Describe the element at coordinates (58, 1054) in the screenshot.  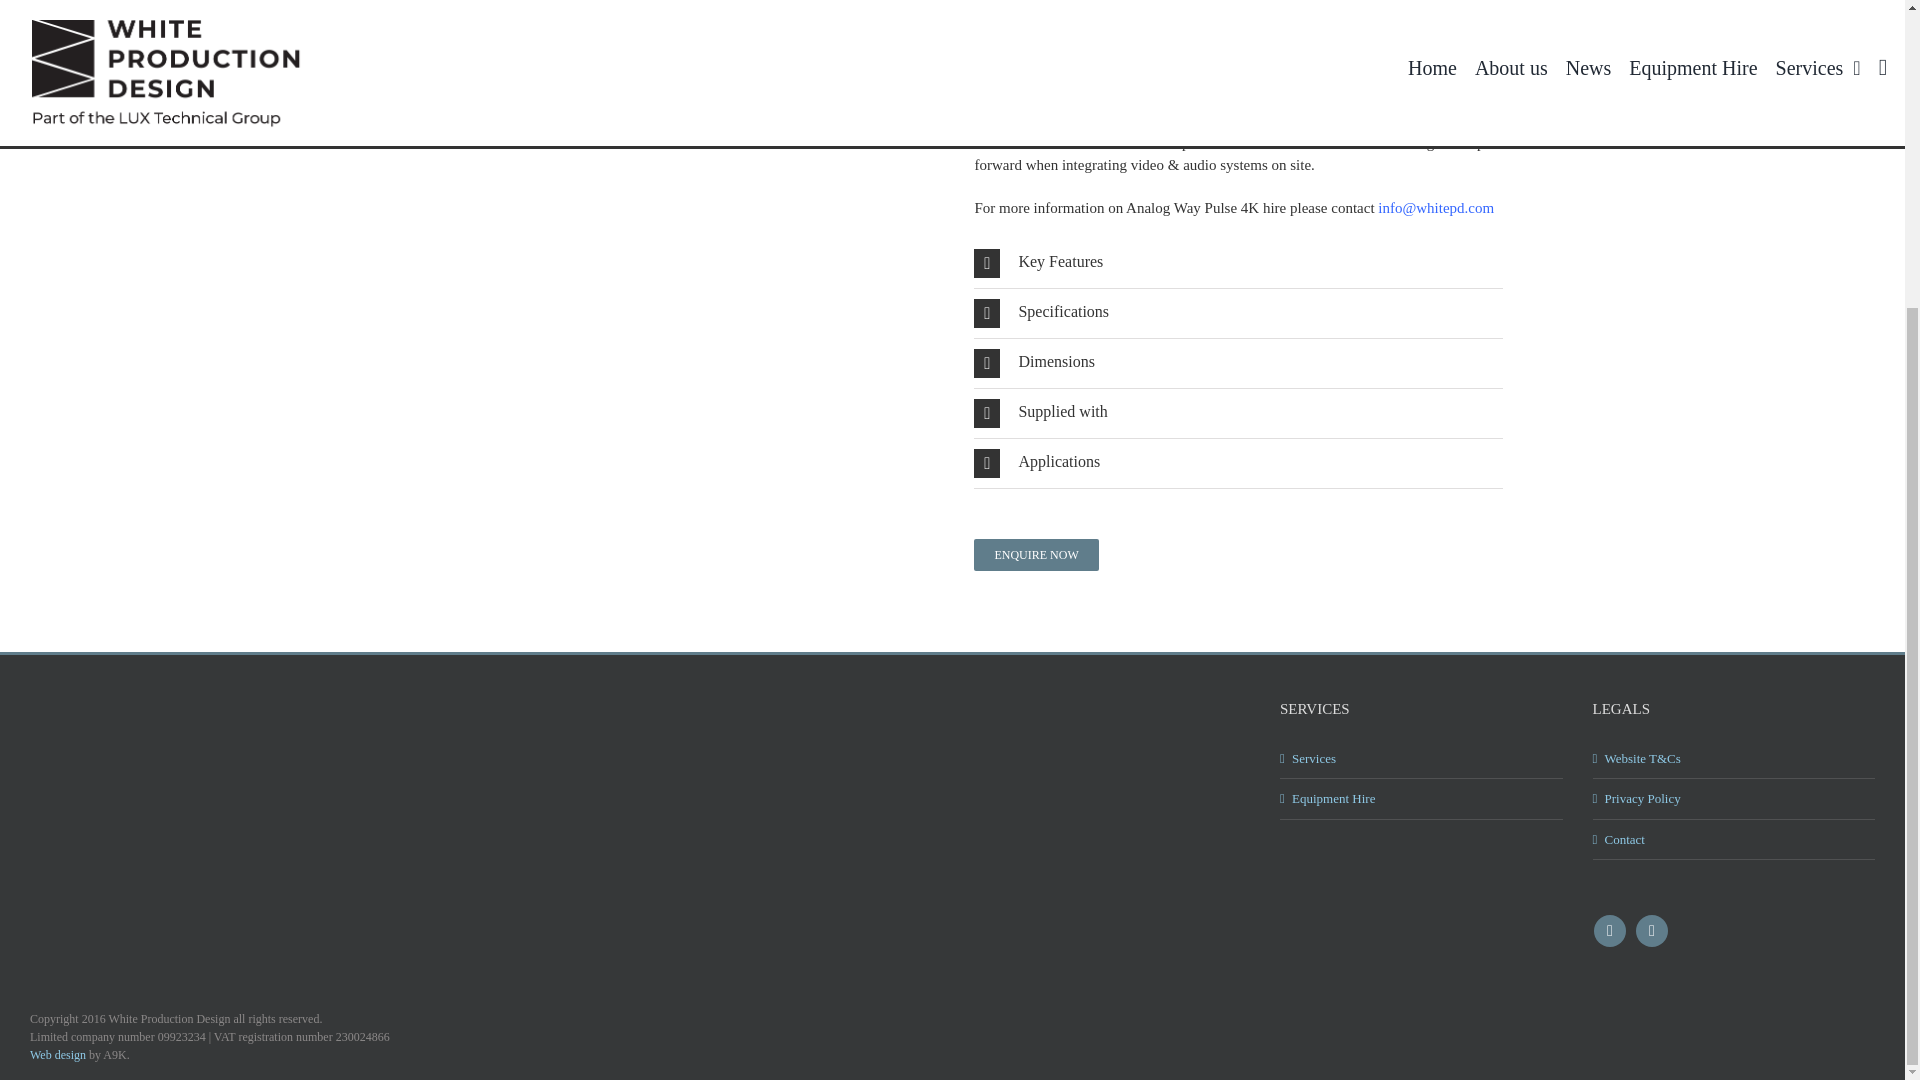
I see `Web design` at that location.